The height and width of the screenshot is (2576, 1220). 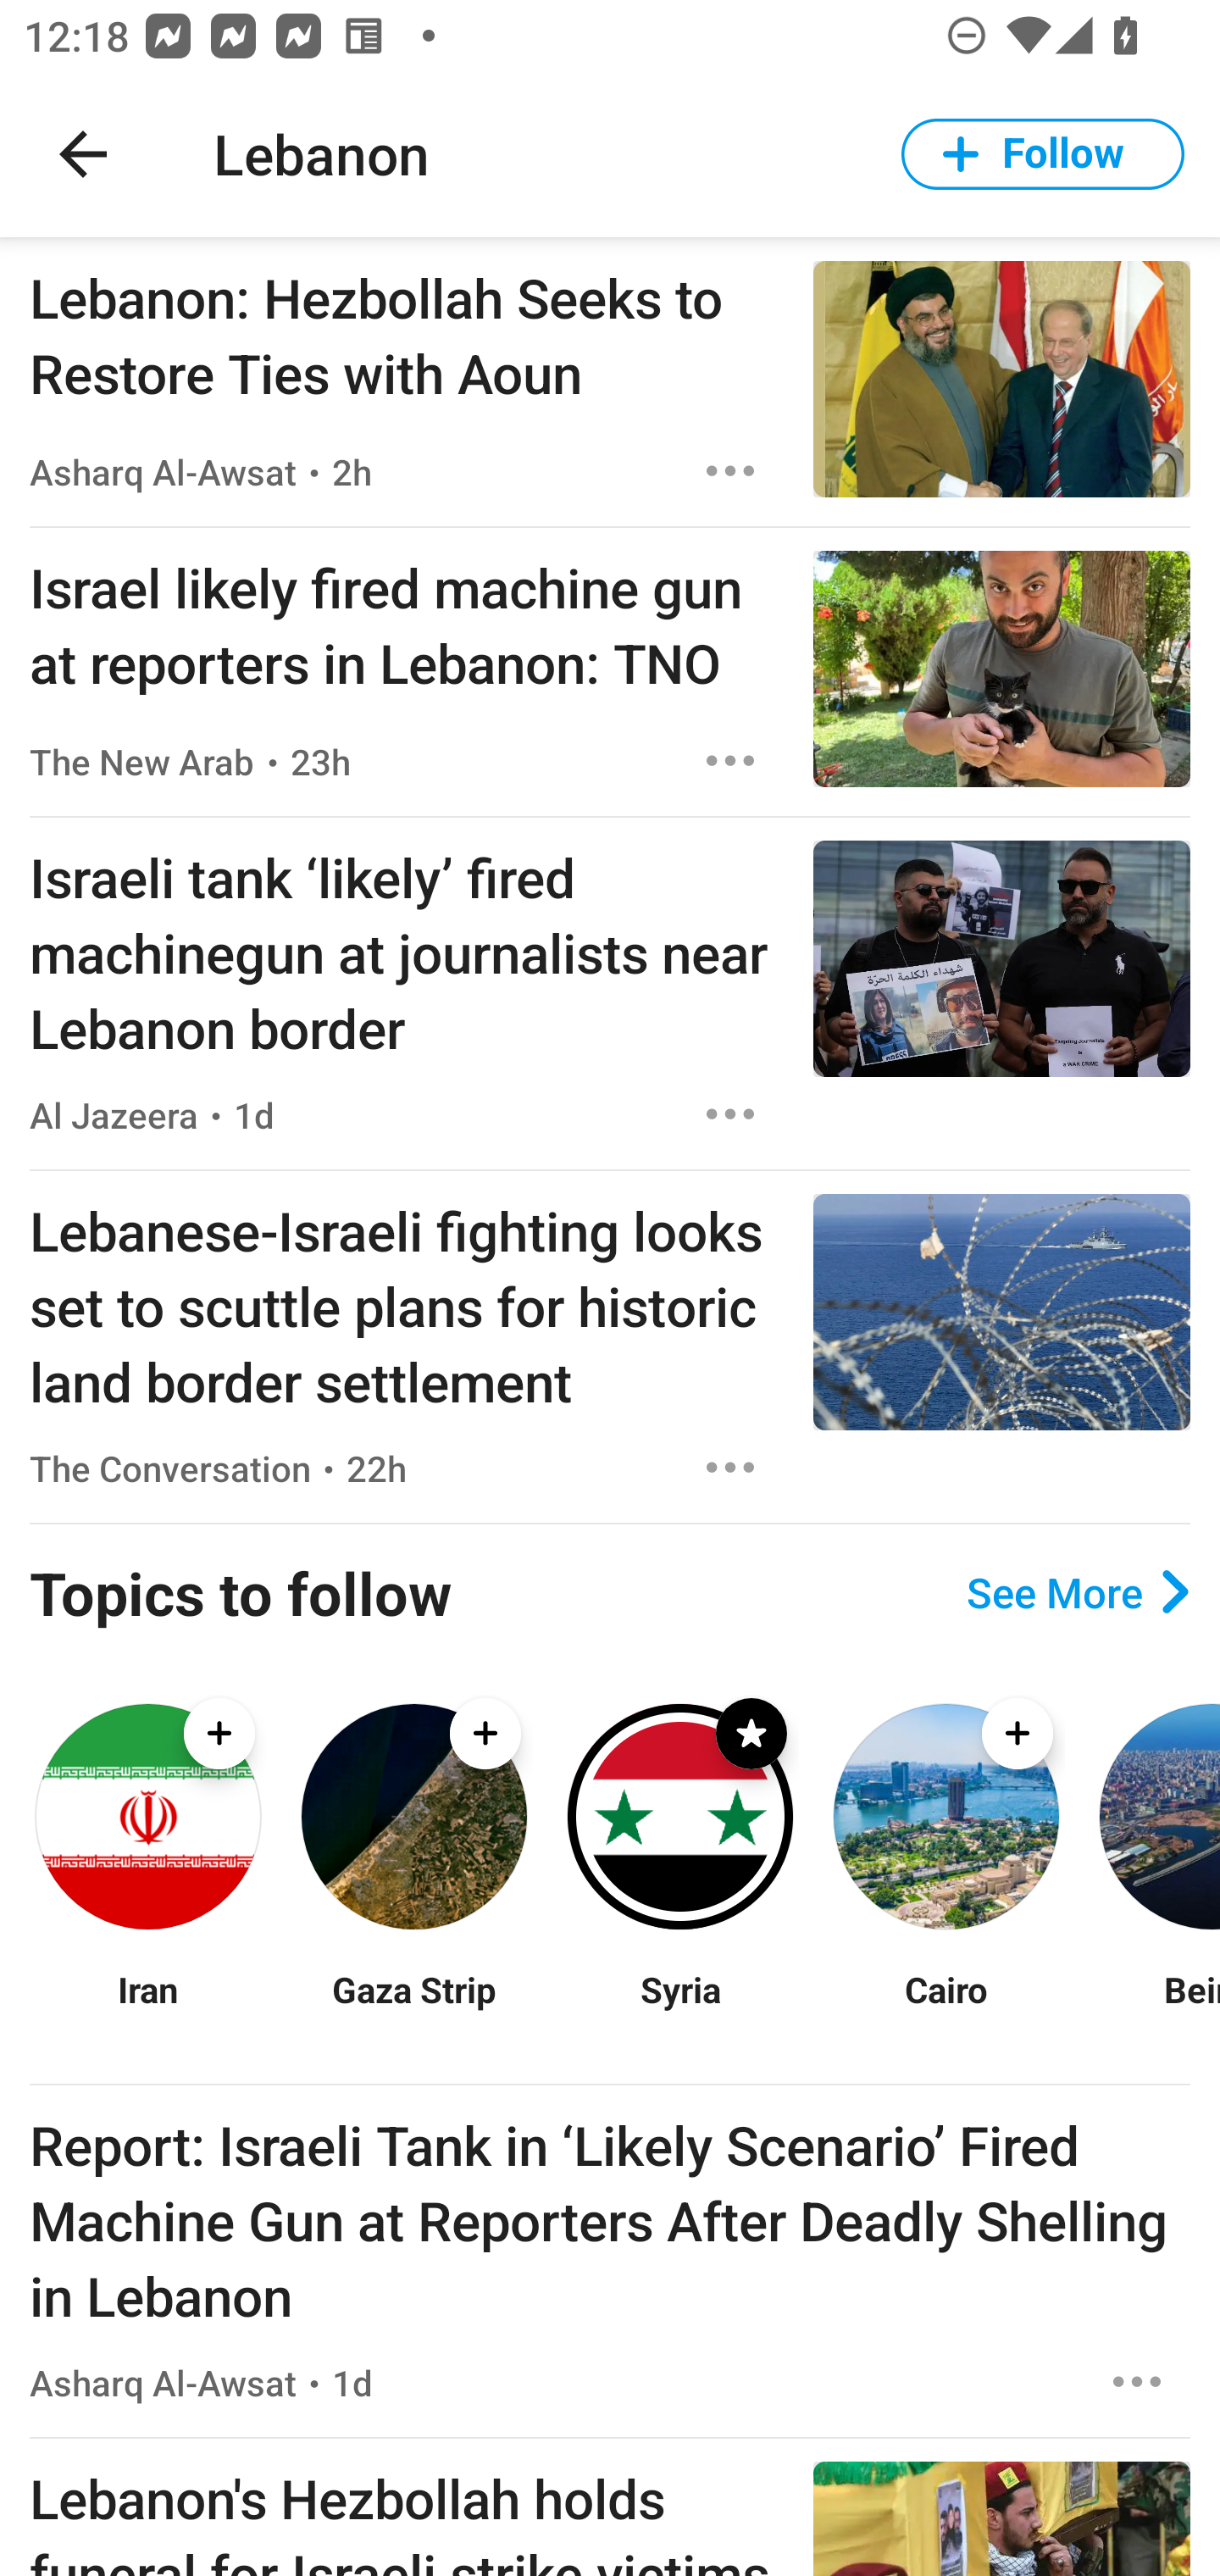 What do you see at coordinates (730, 1113) in the screenshot?
I see `Options` at bounding box center [730, 1113].